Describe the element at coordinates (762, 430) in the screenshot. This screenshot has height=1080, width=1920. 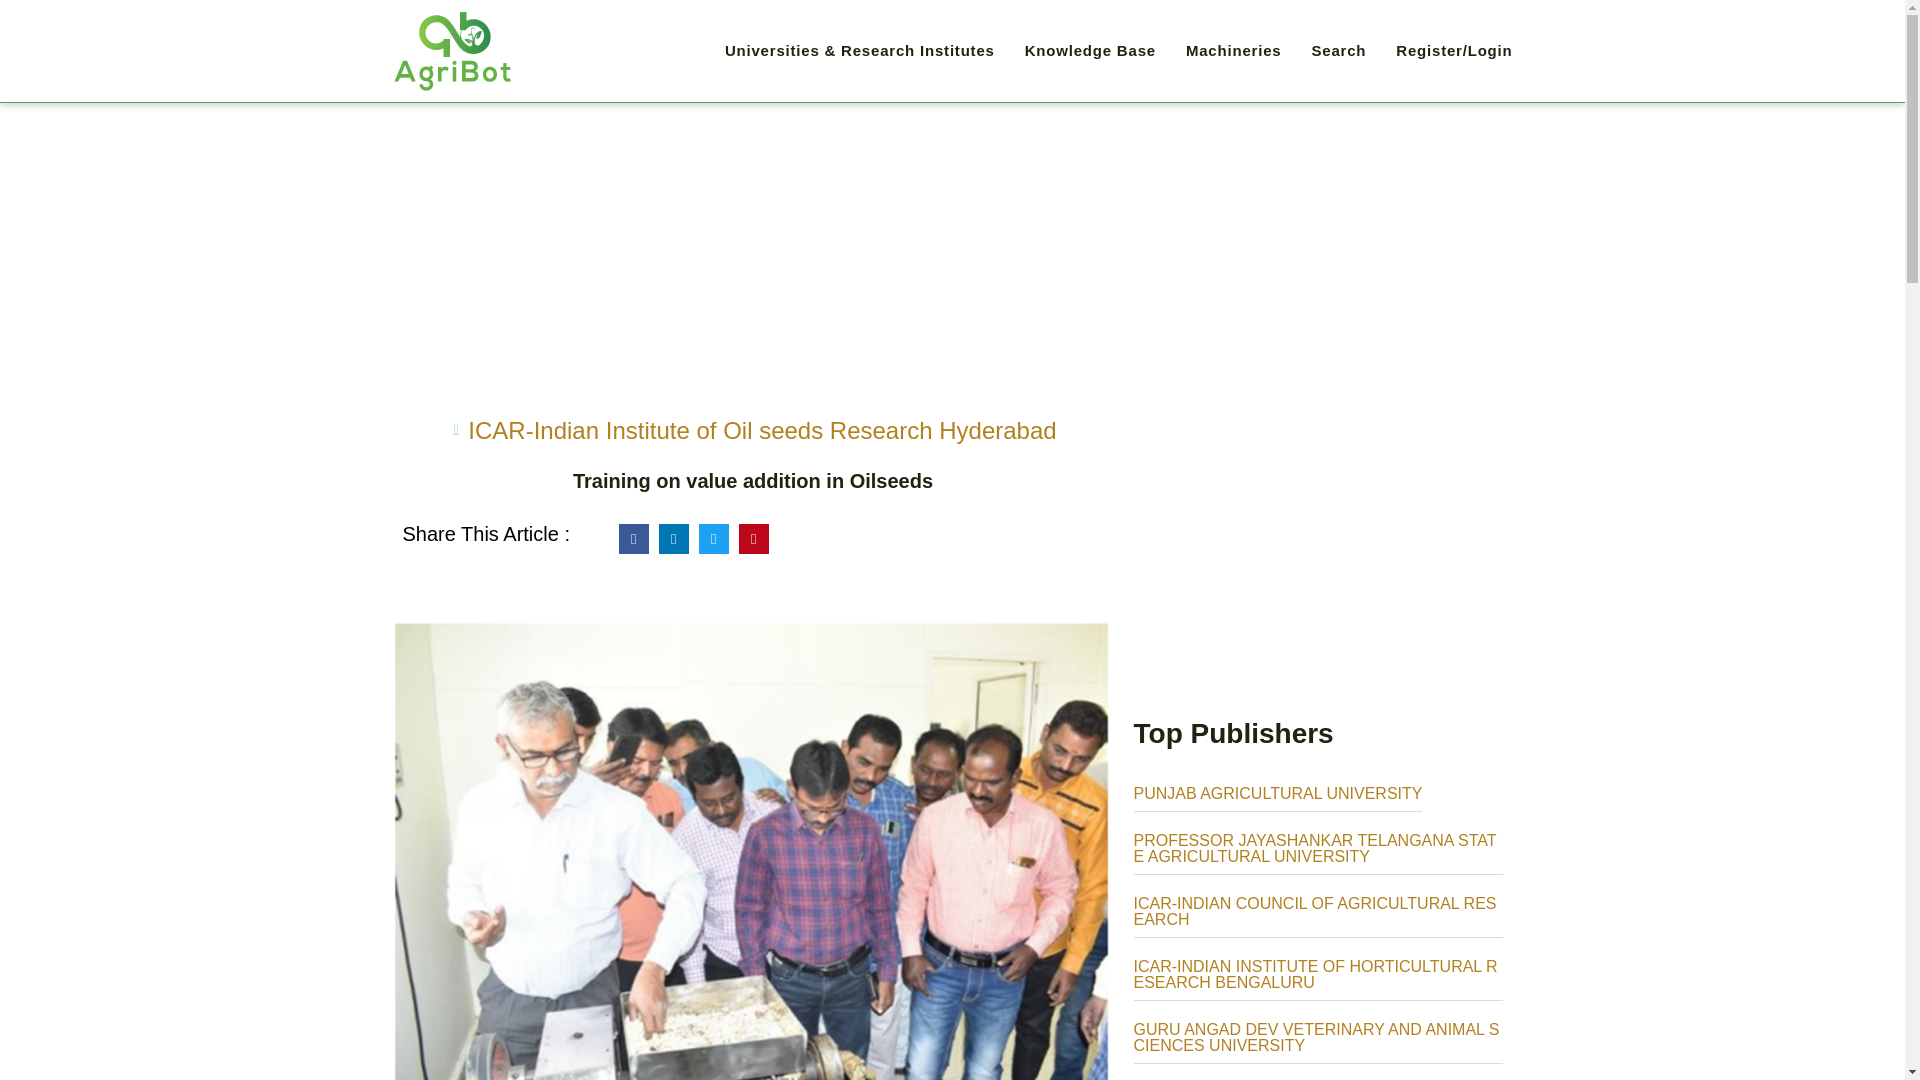
I see `ICAR-Indian Institute of Oil seeds Research Hyderabad` at that location.